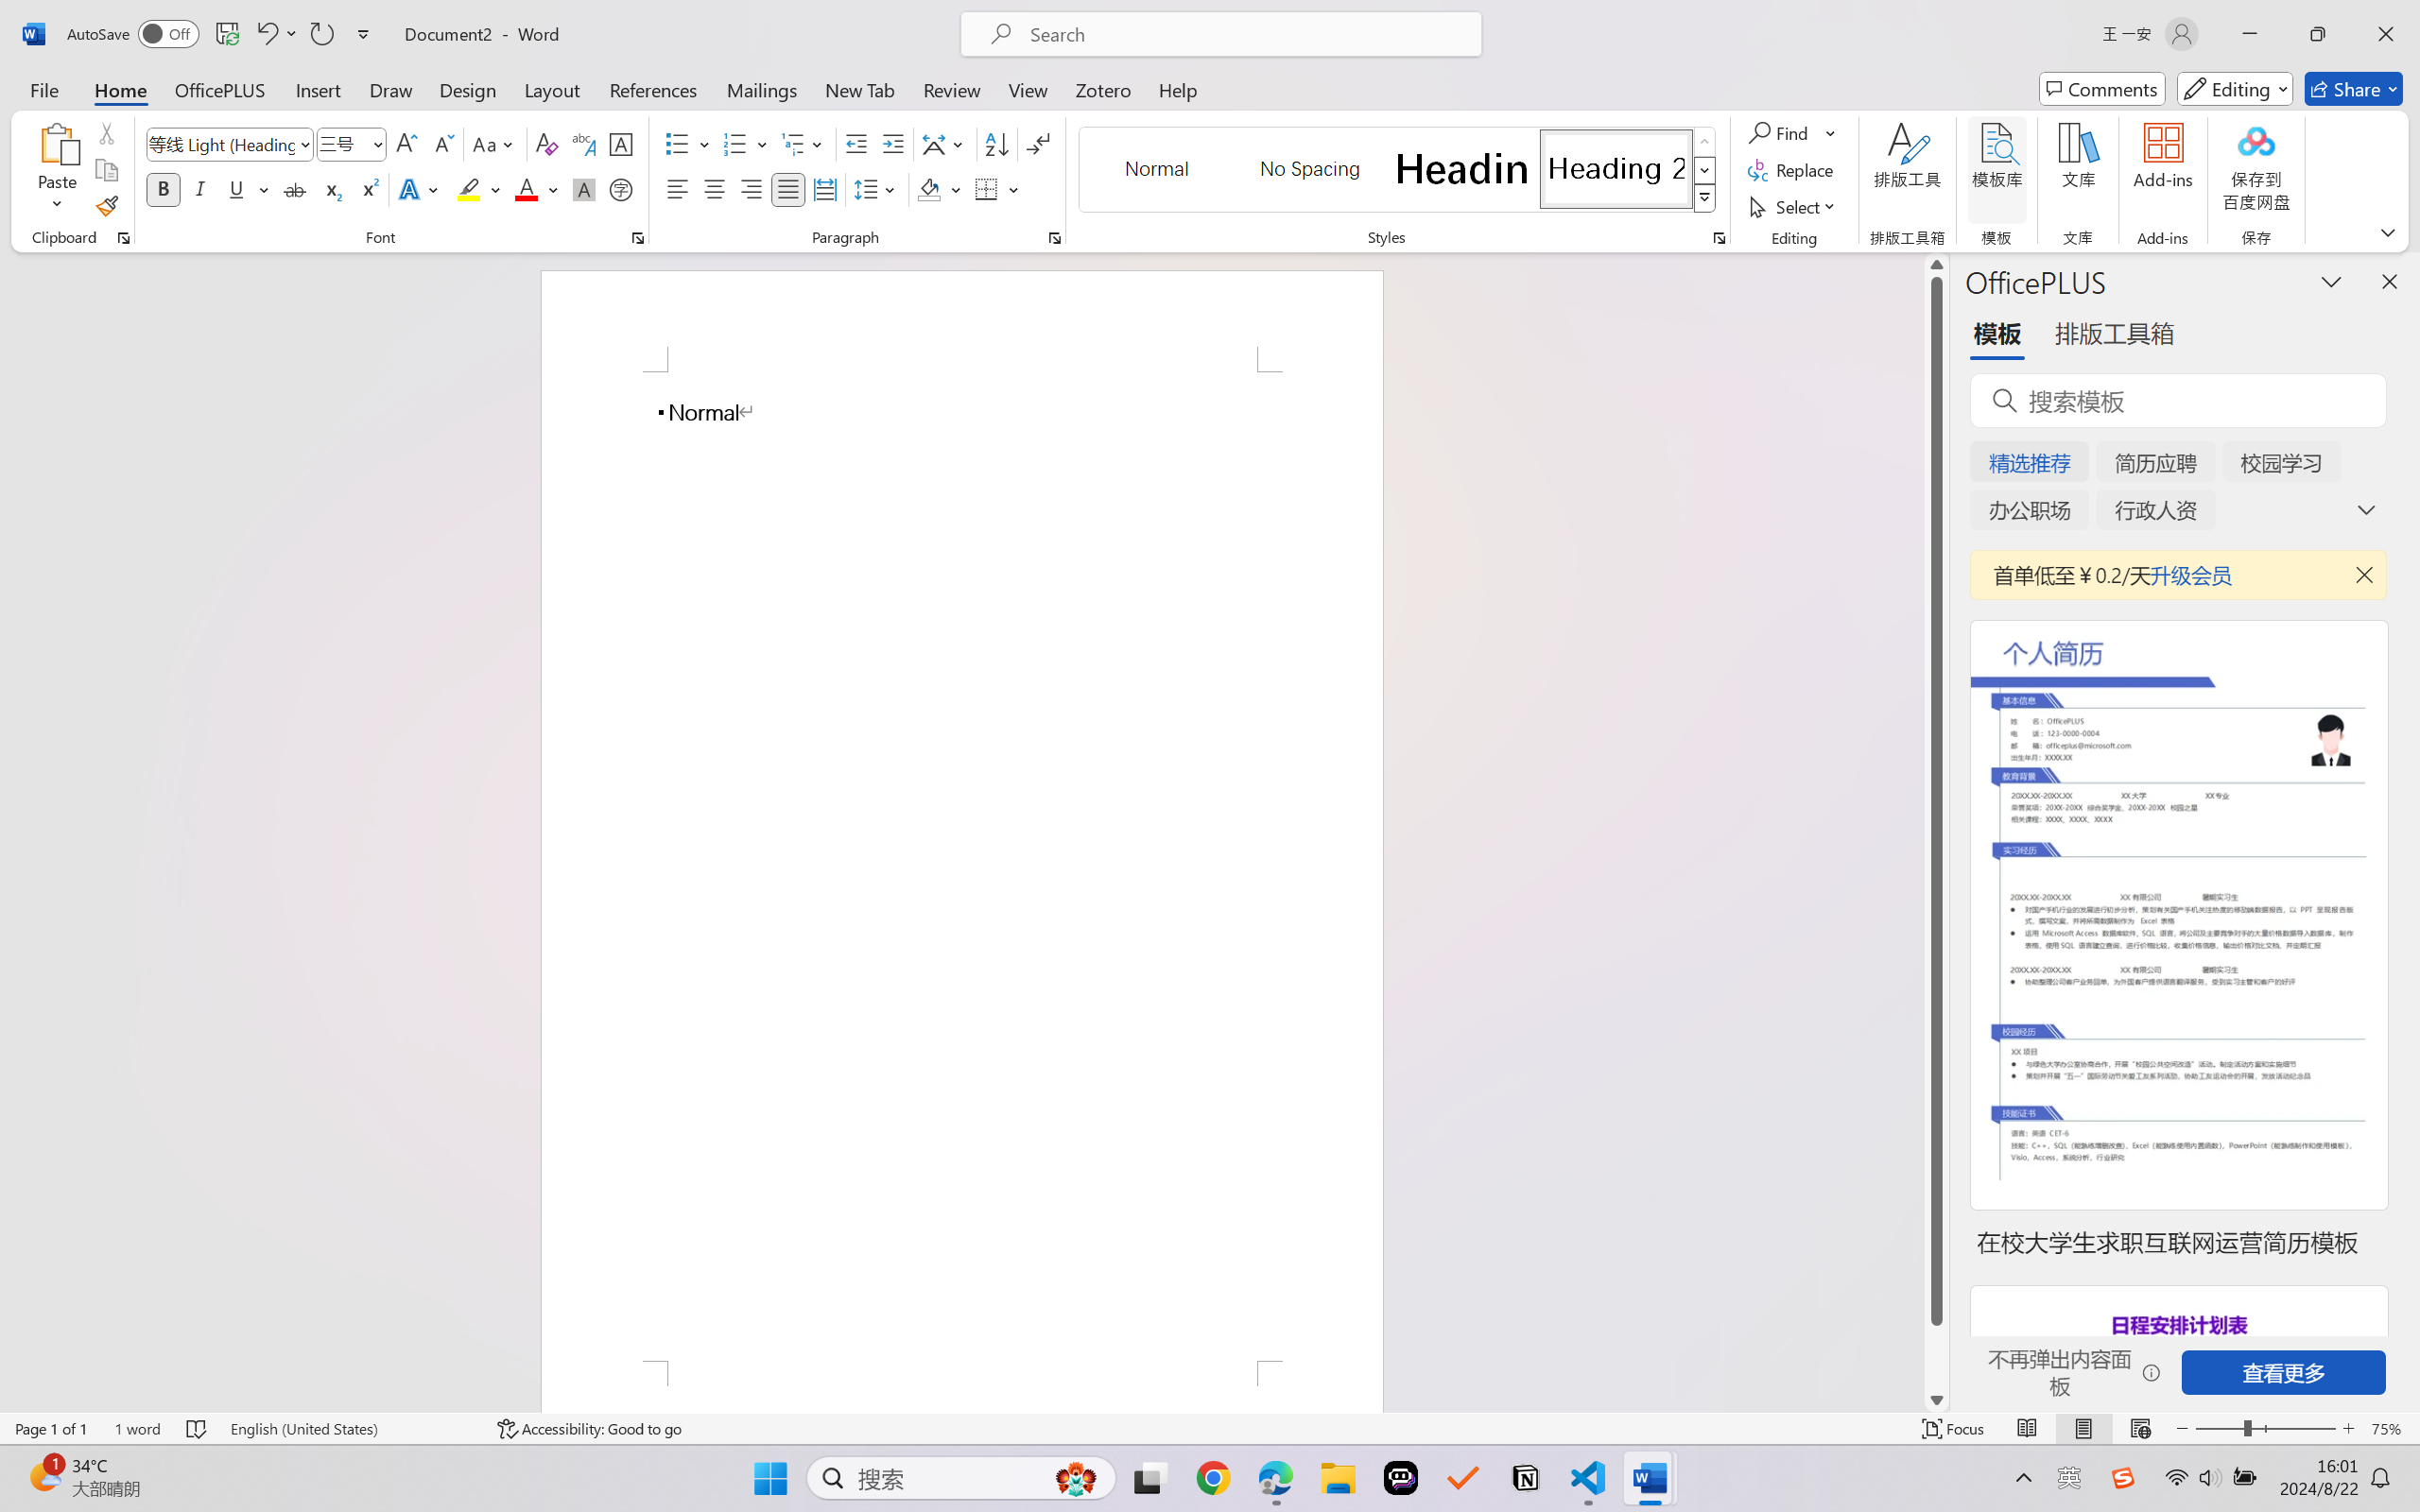  What do you see at coordinates (164, 189) in the screenshot?
I see `Bold` at bounding box center [164, 189].